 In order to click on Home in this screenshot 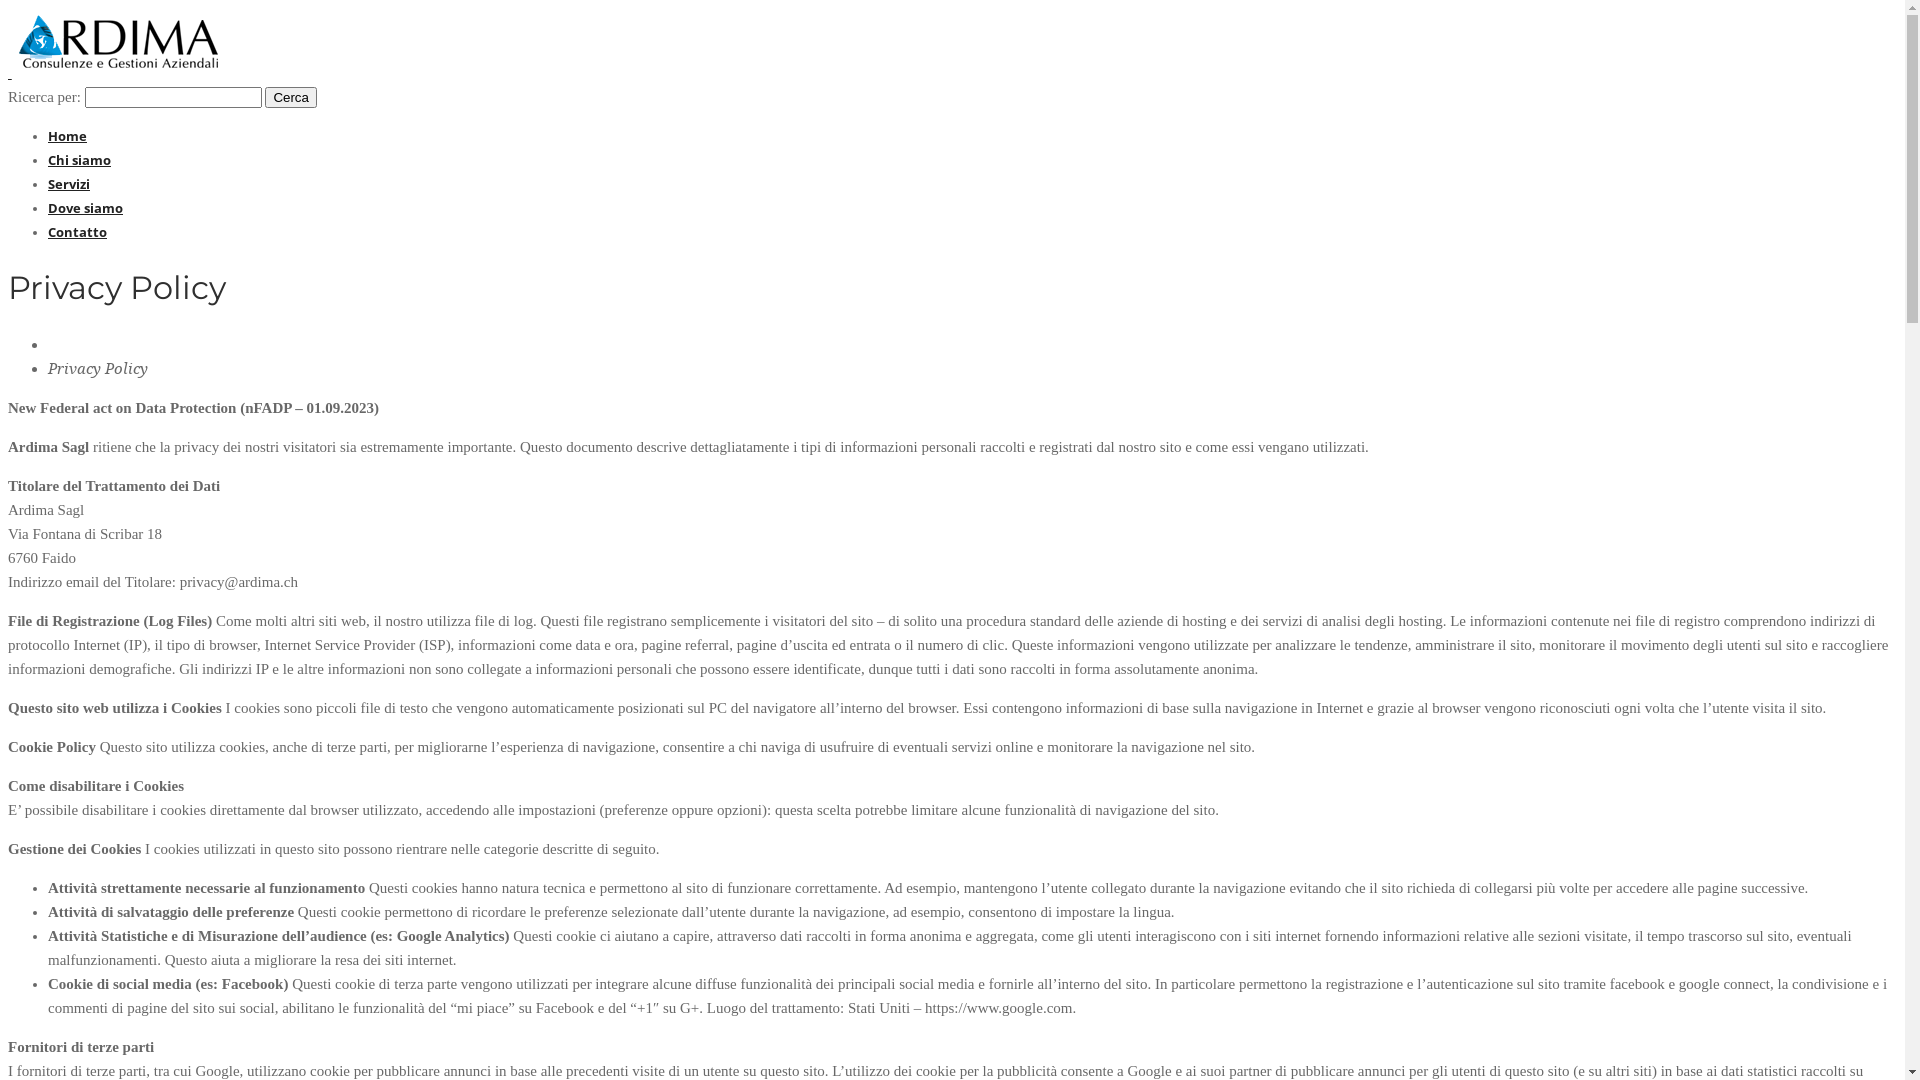, I will do `click(68, 136)`.